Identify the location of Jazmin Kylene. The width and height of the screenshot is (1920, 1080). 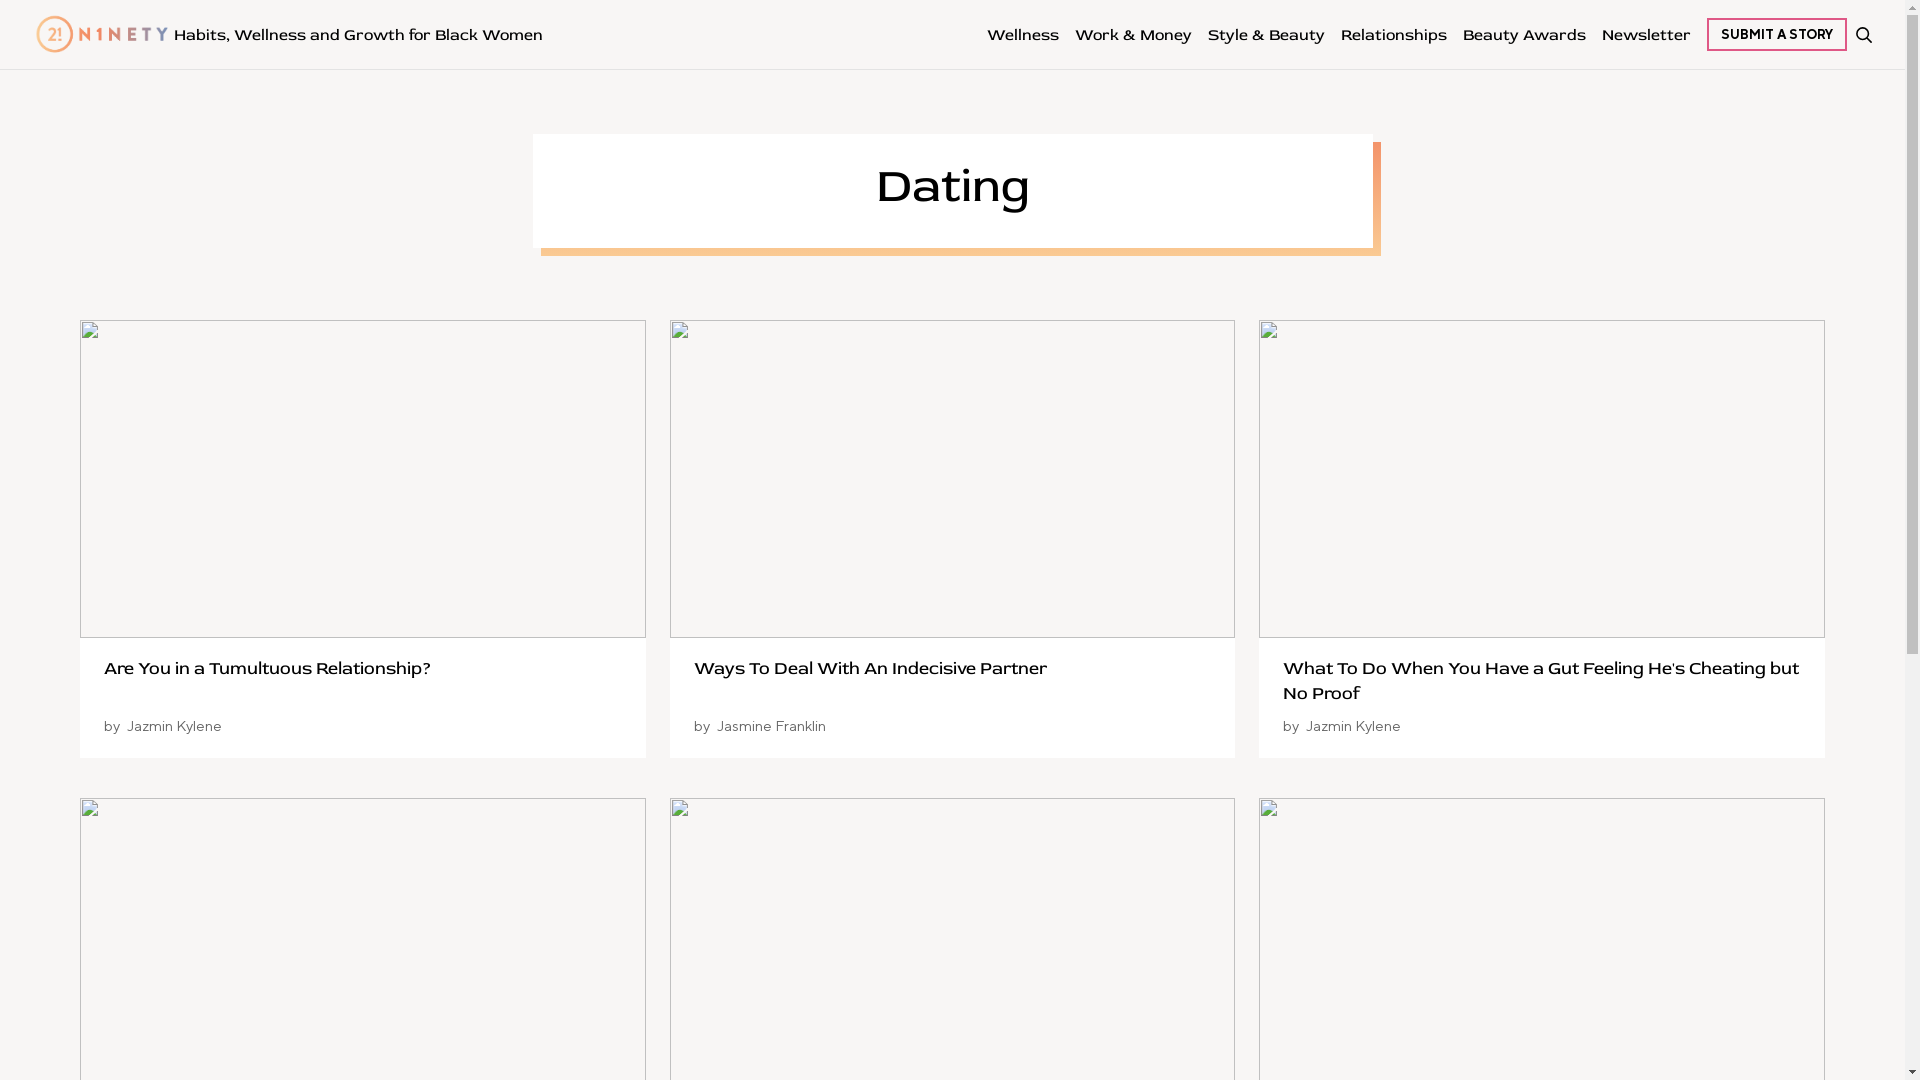
(1354, 726).